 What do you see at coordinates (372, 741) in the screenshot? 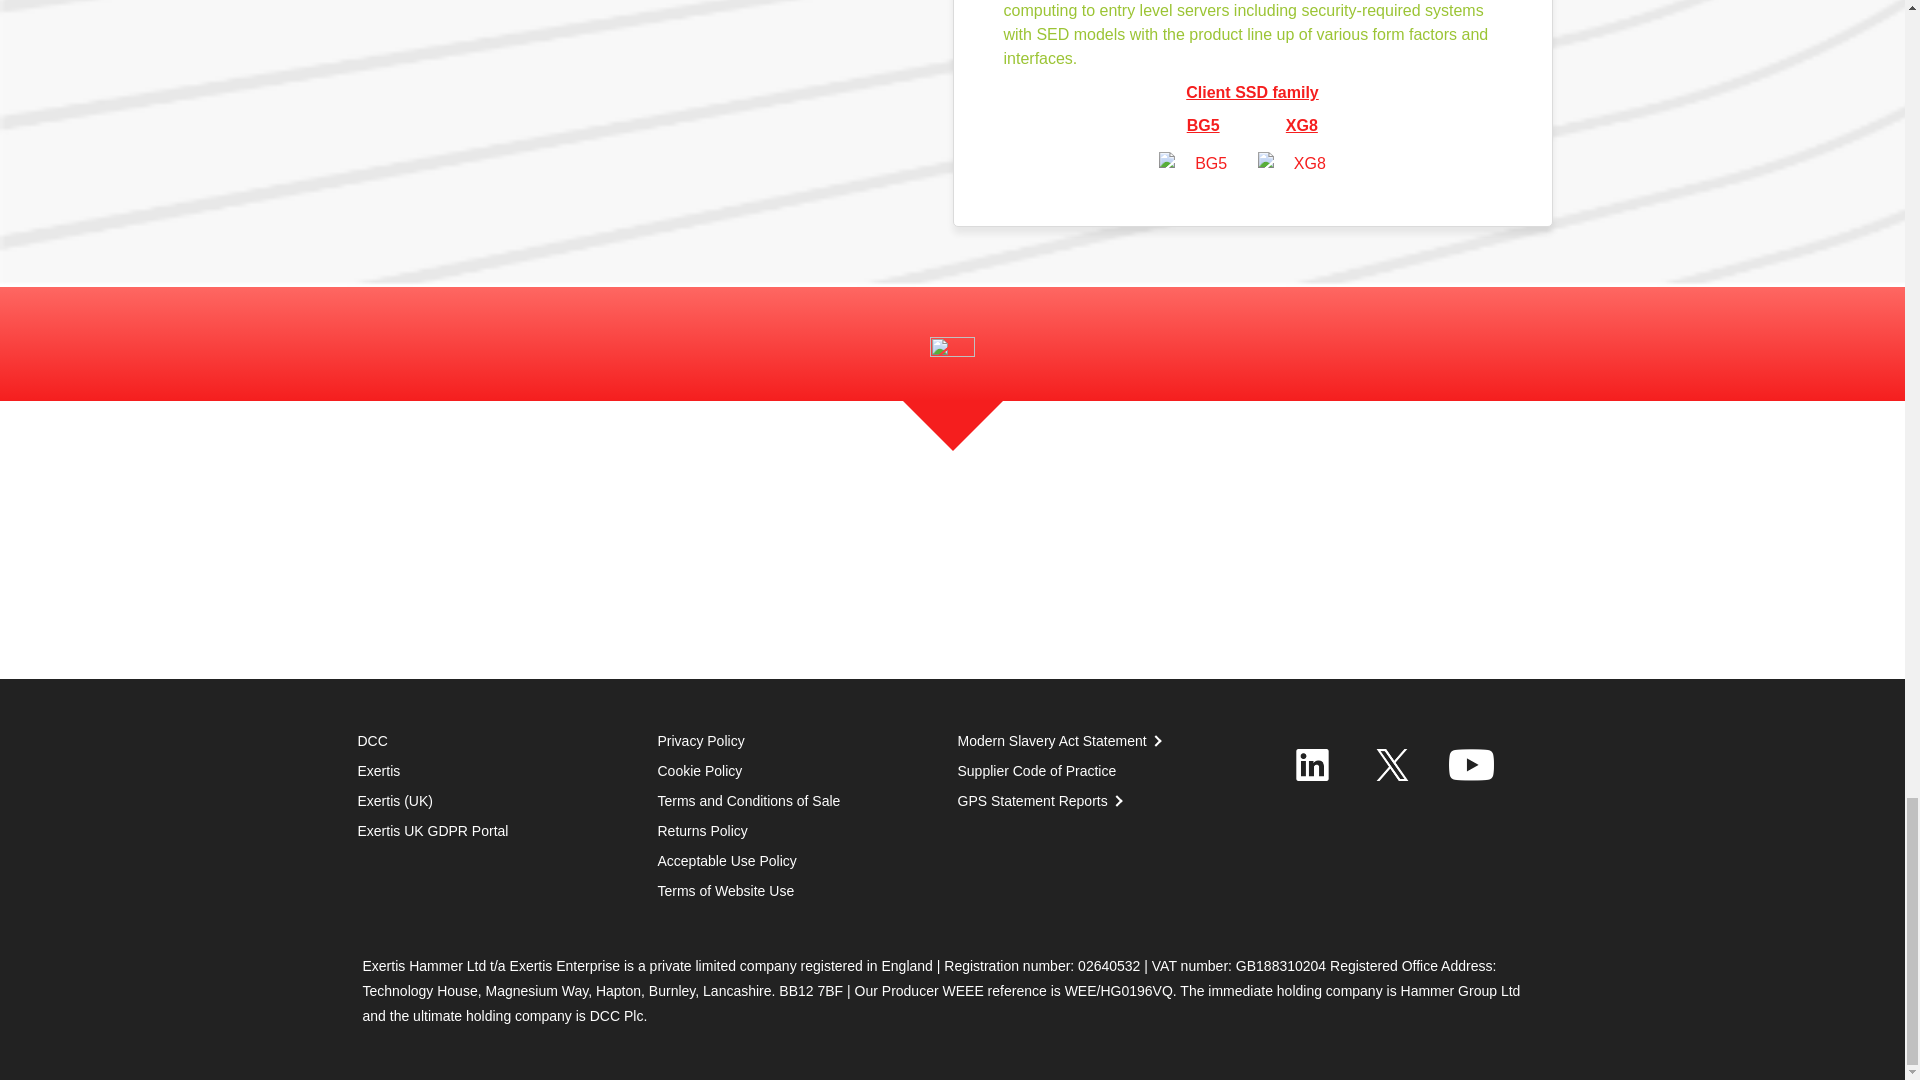
I see `DCC` at bounding box center [372, 741].